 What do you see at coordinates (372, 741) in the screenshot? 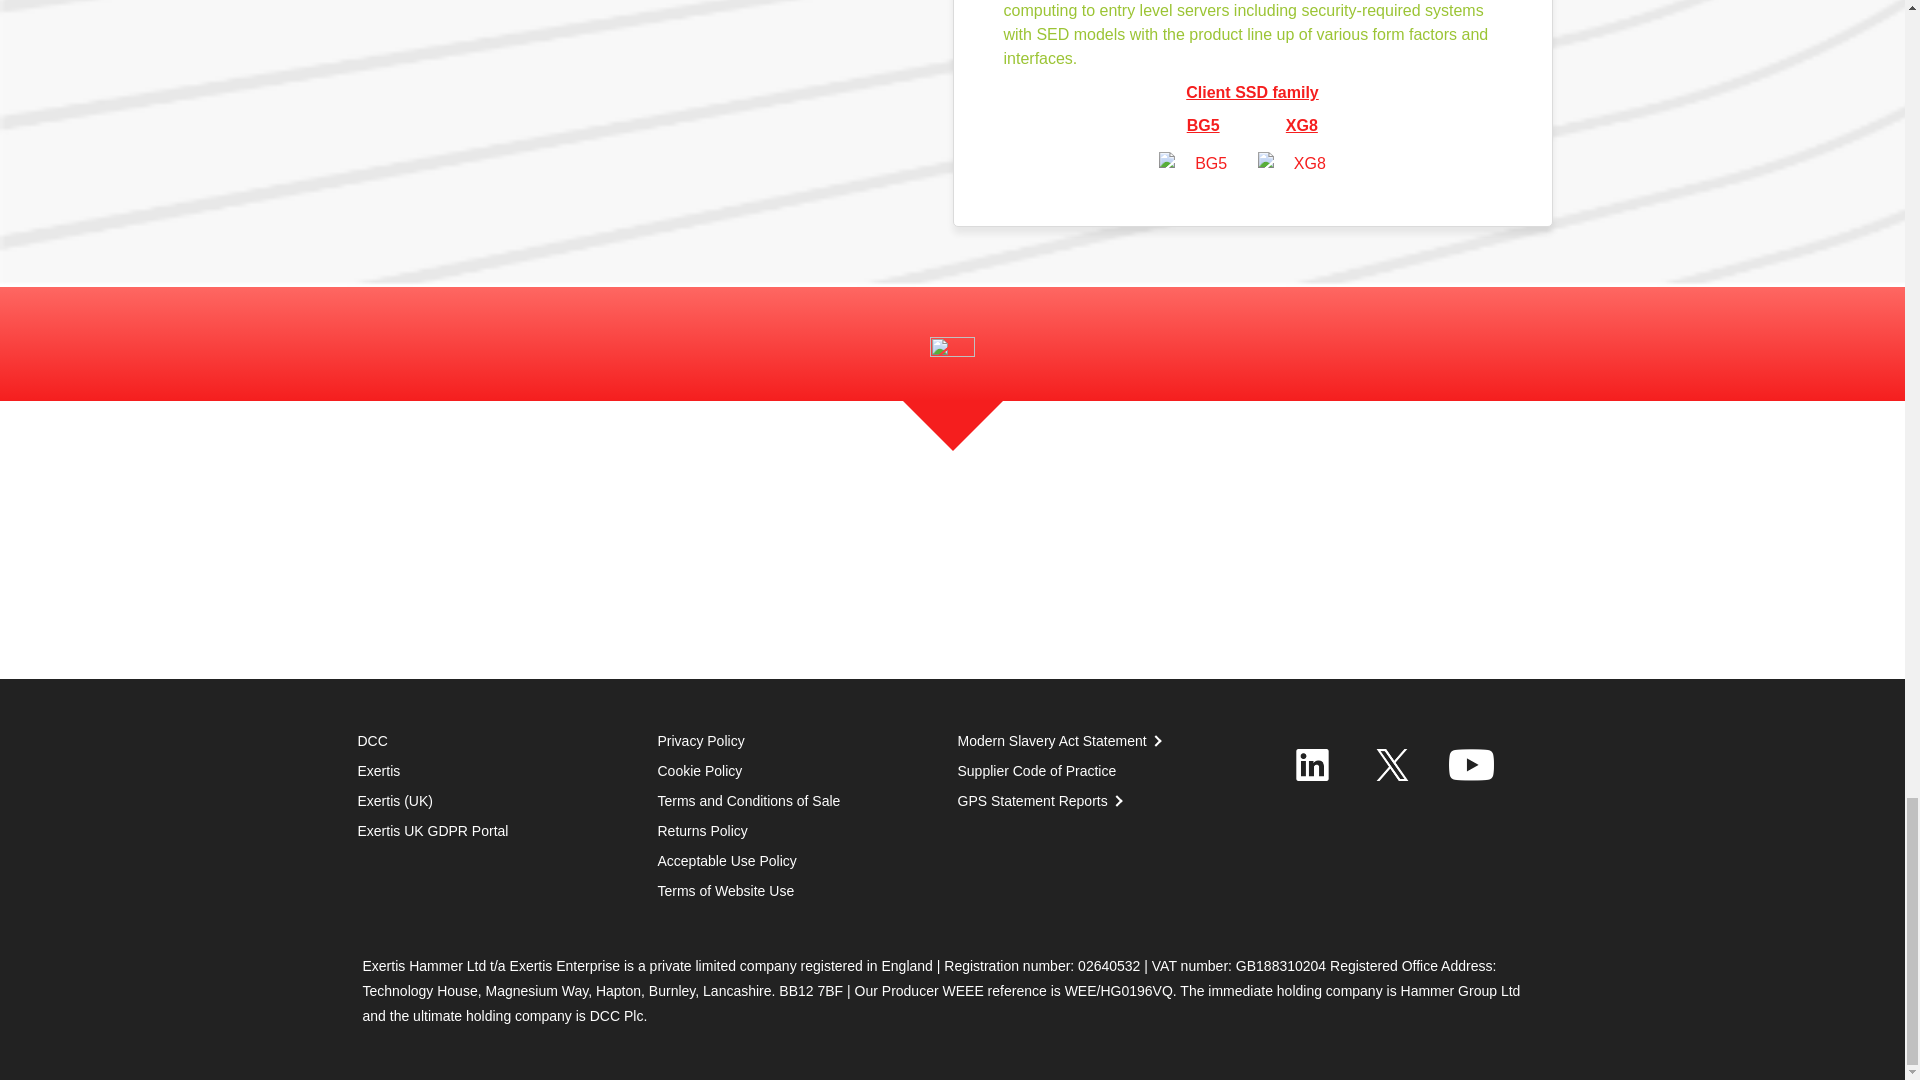
I see `DCC` at bounding box center [372, 741].